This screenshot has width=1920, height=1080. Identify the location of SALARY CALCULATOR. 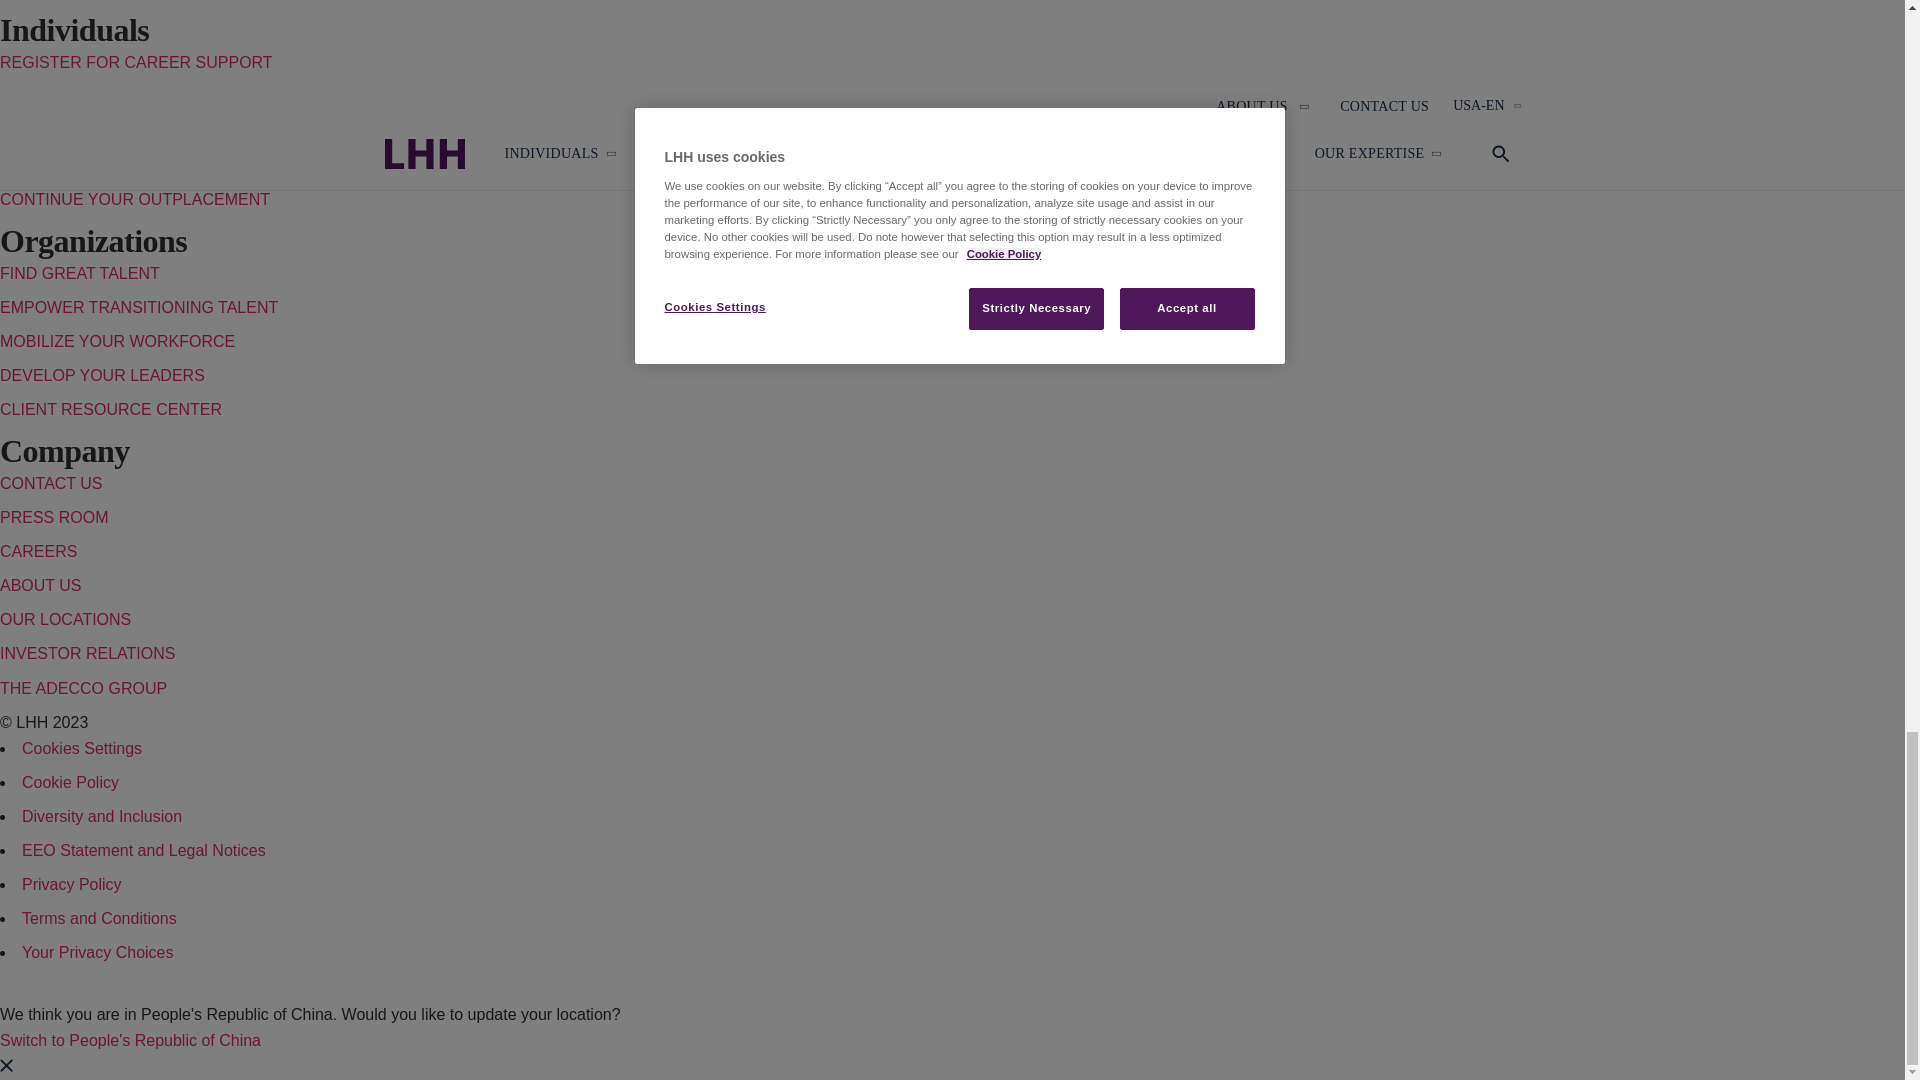
(86, 164).